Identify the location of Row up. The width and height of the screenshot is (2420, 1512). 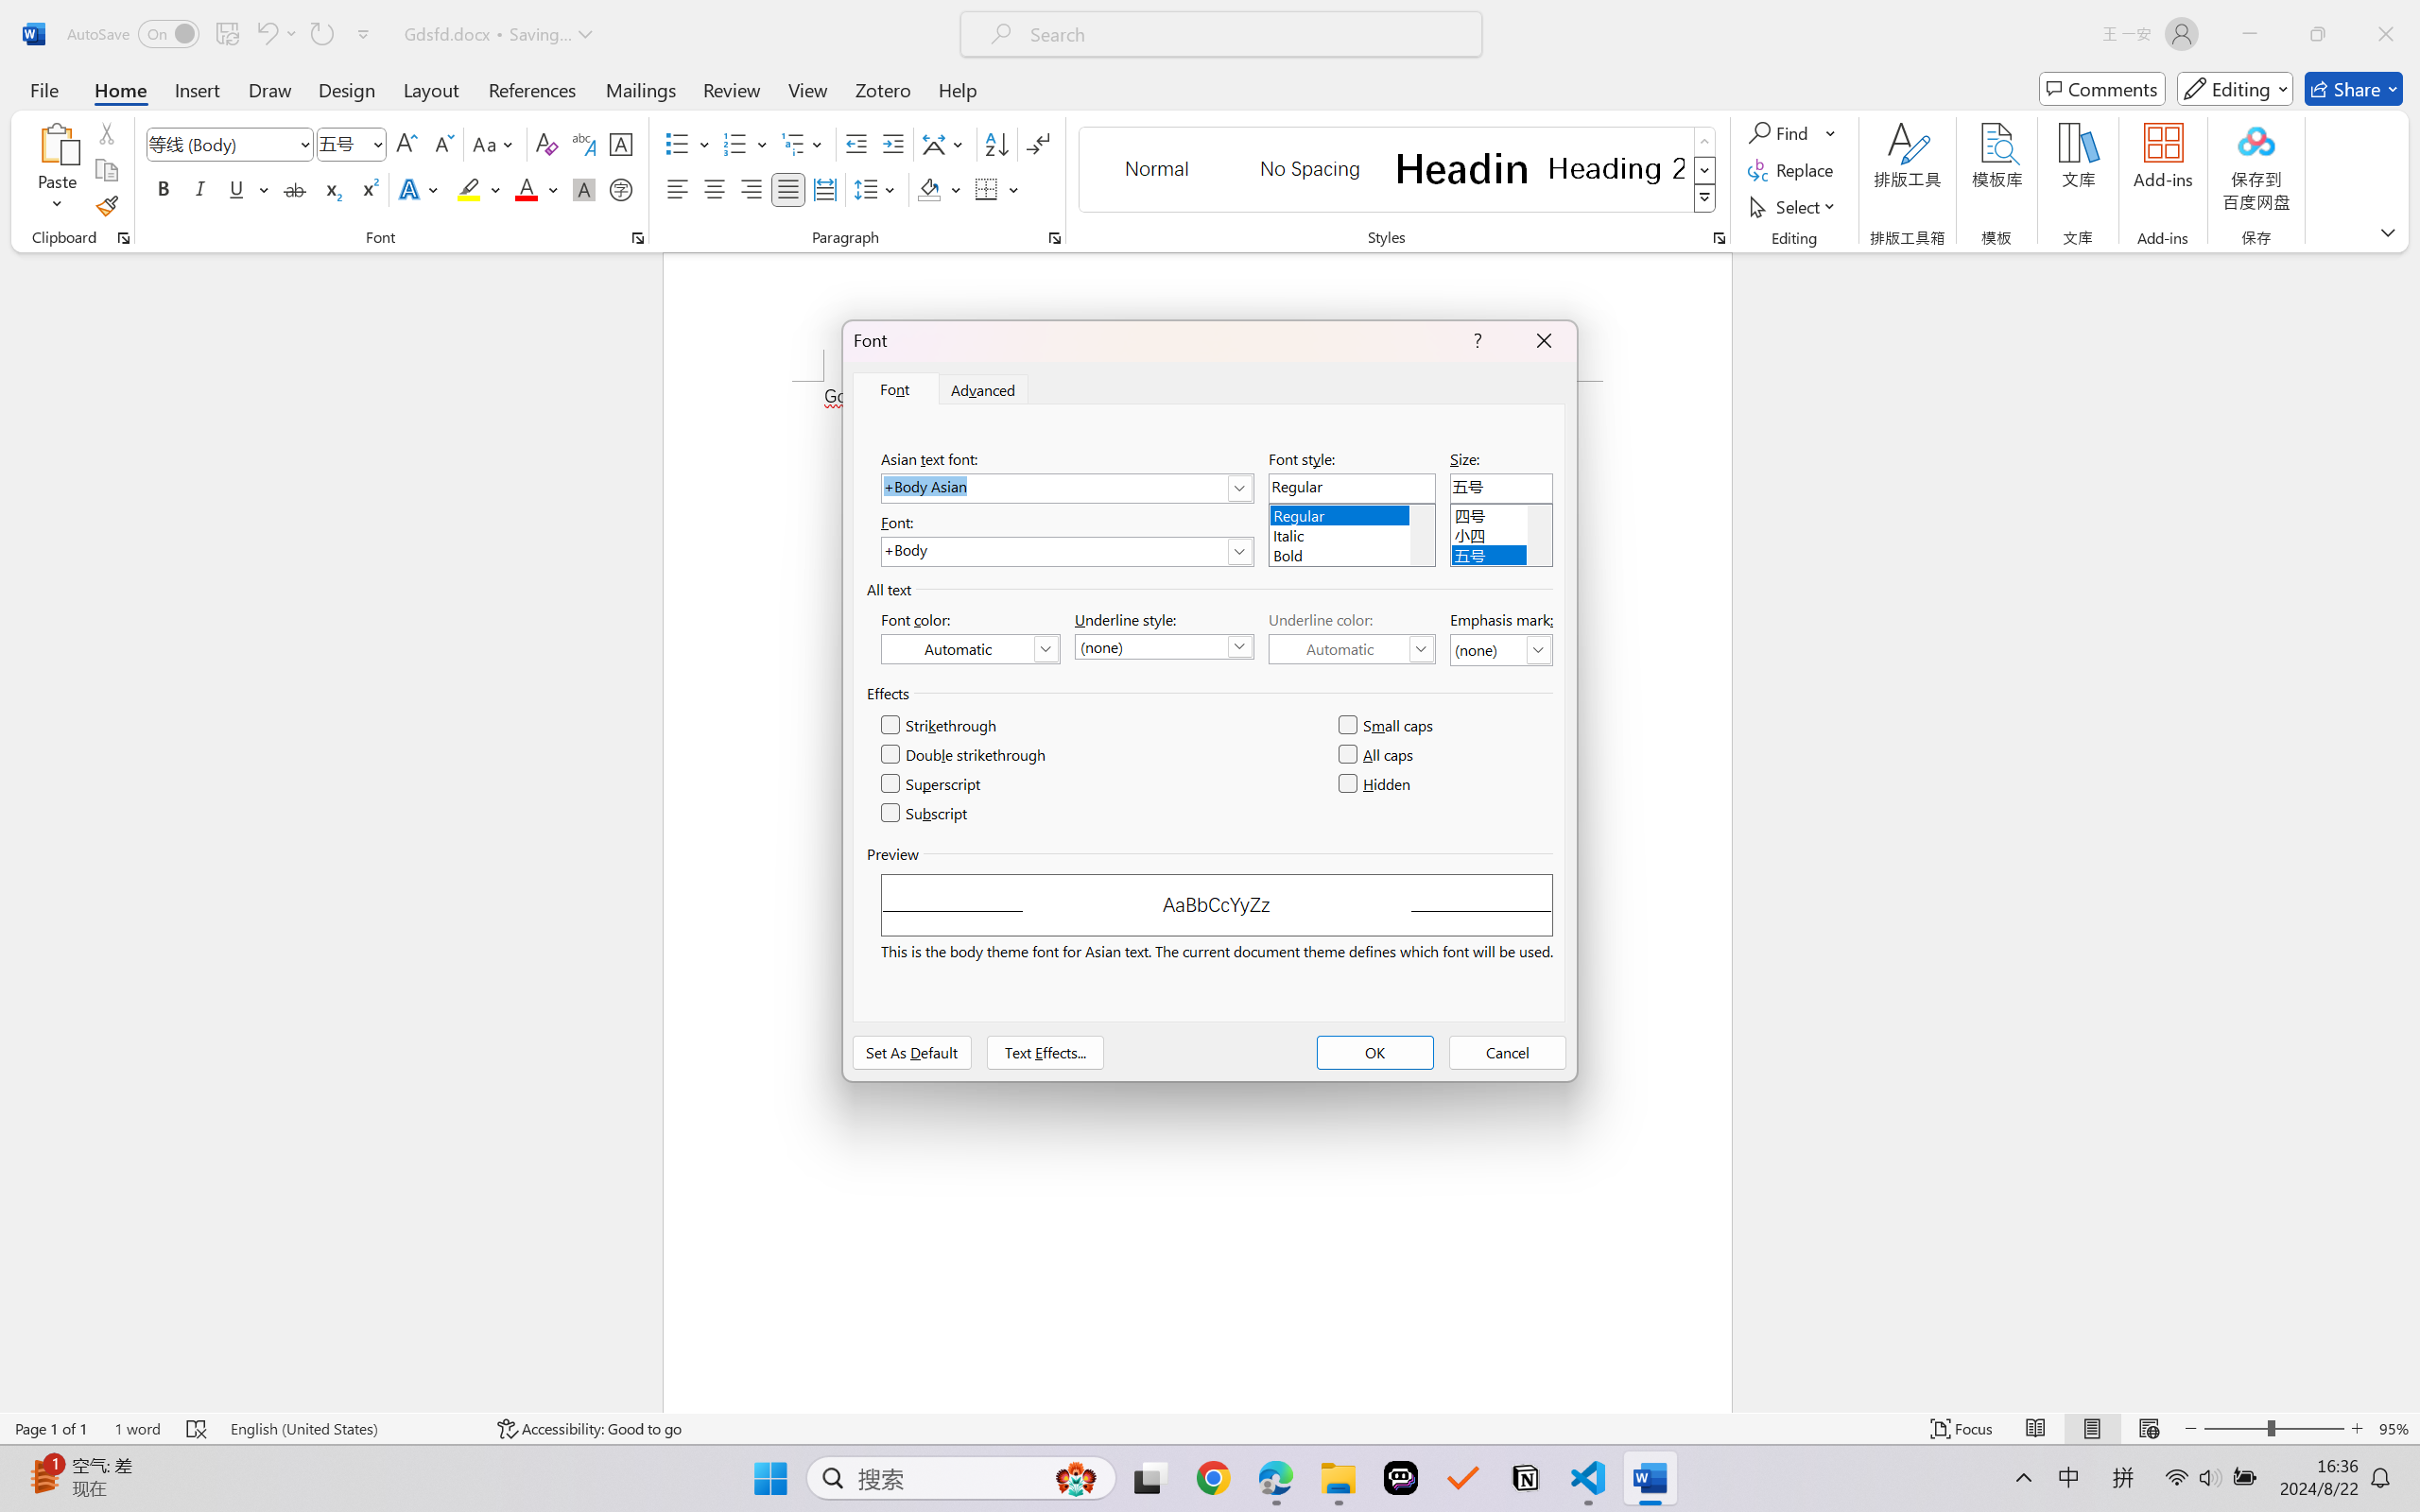
(1705, 142).